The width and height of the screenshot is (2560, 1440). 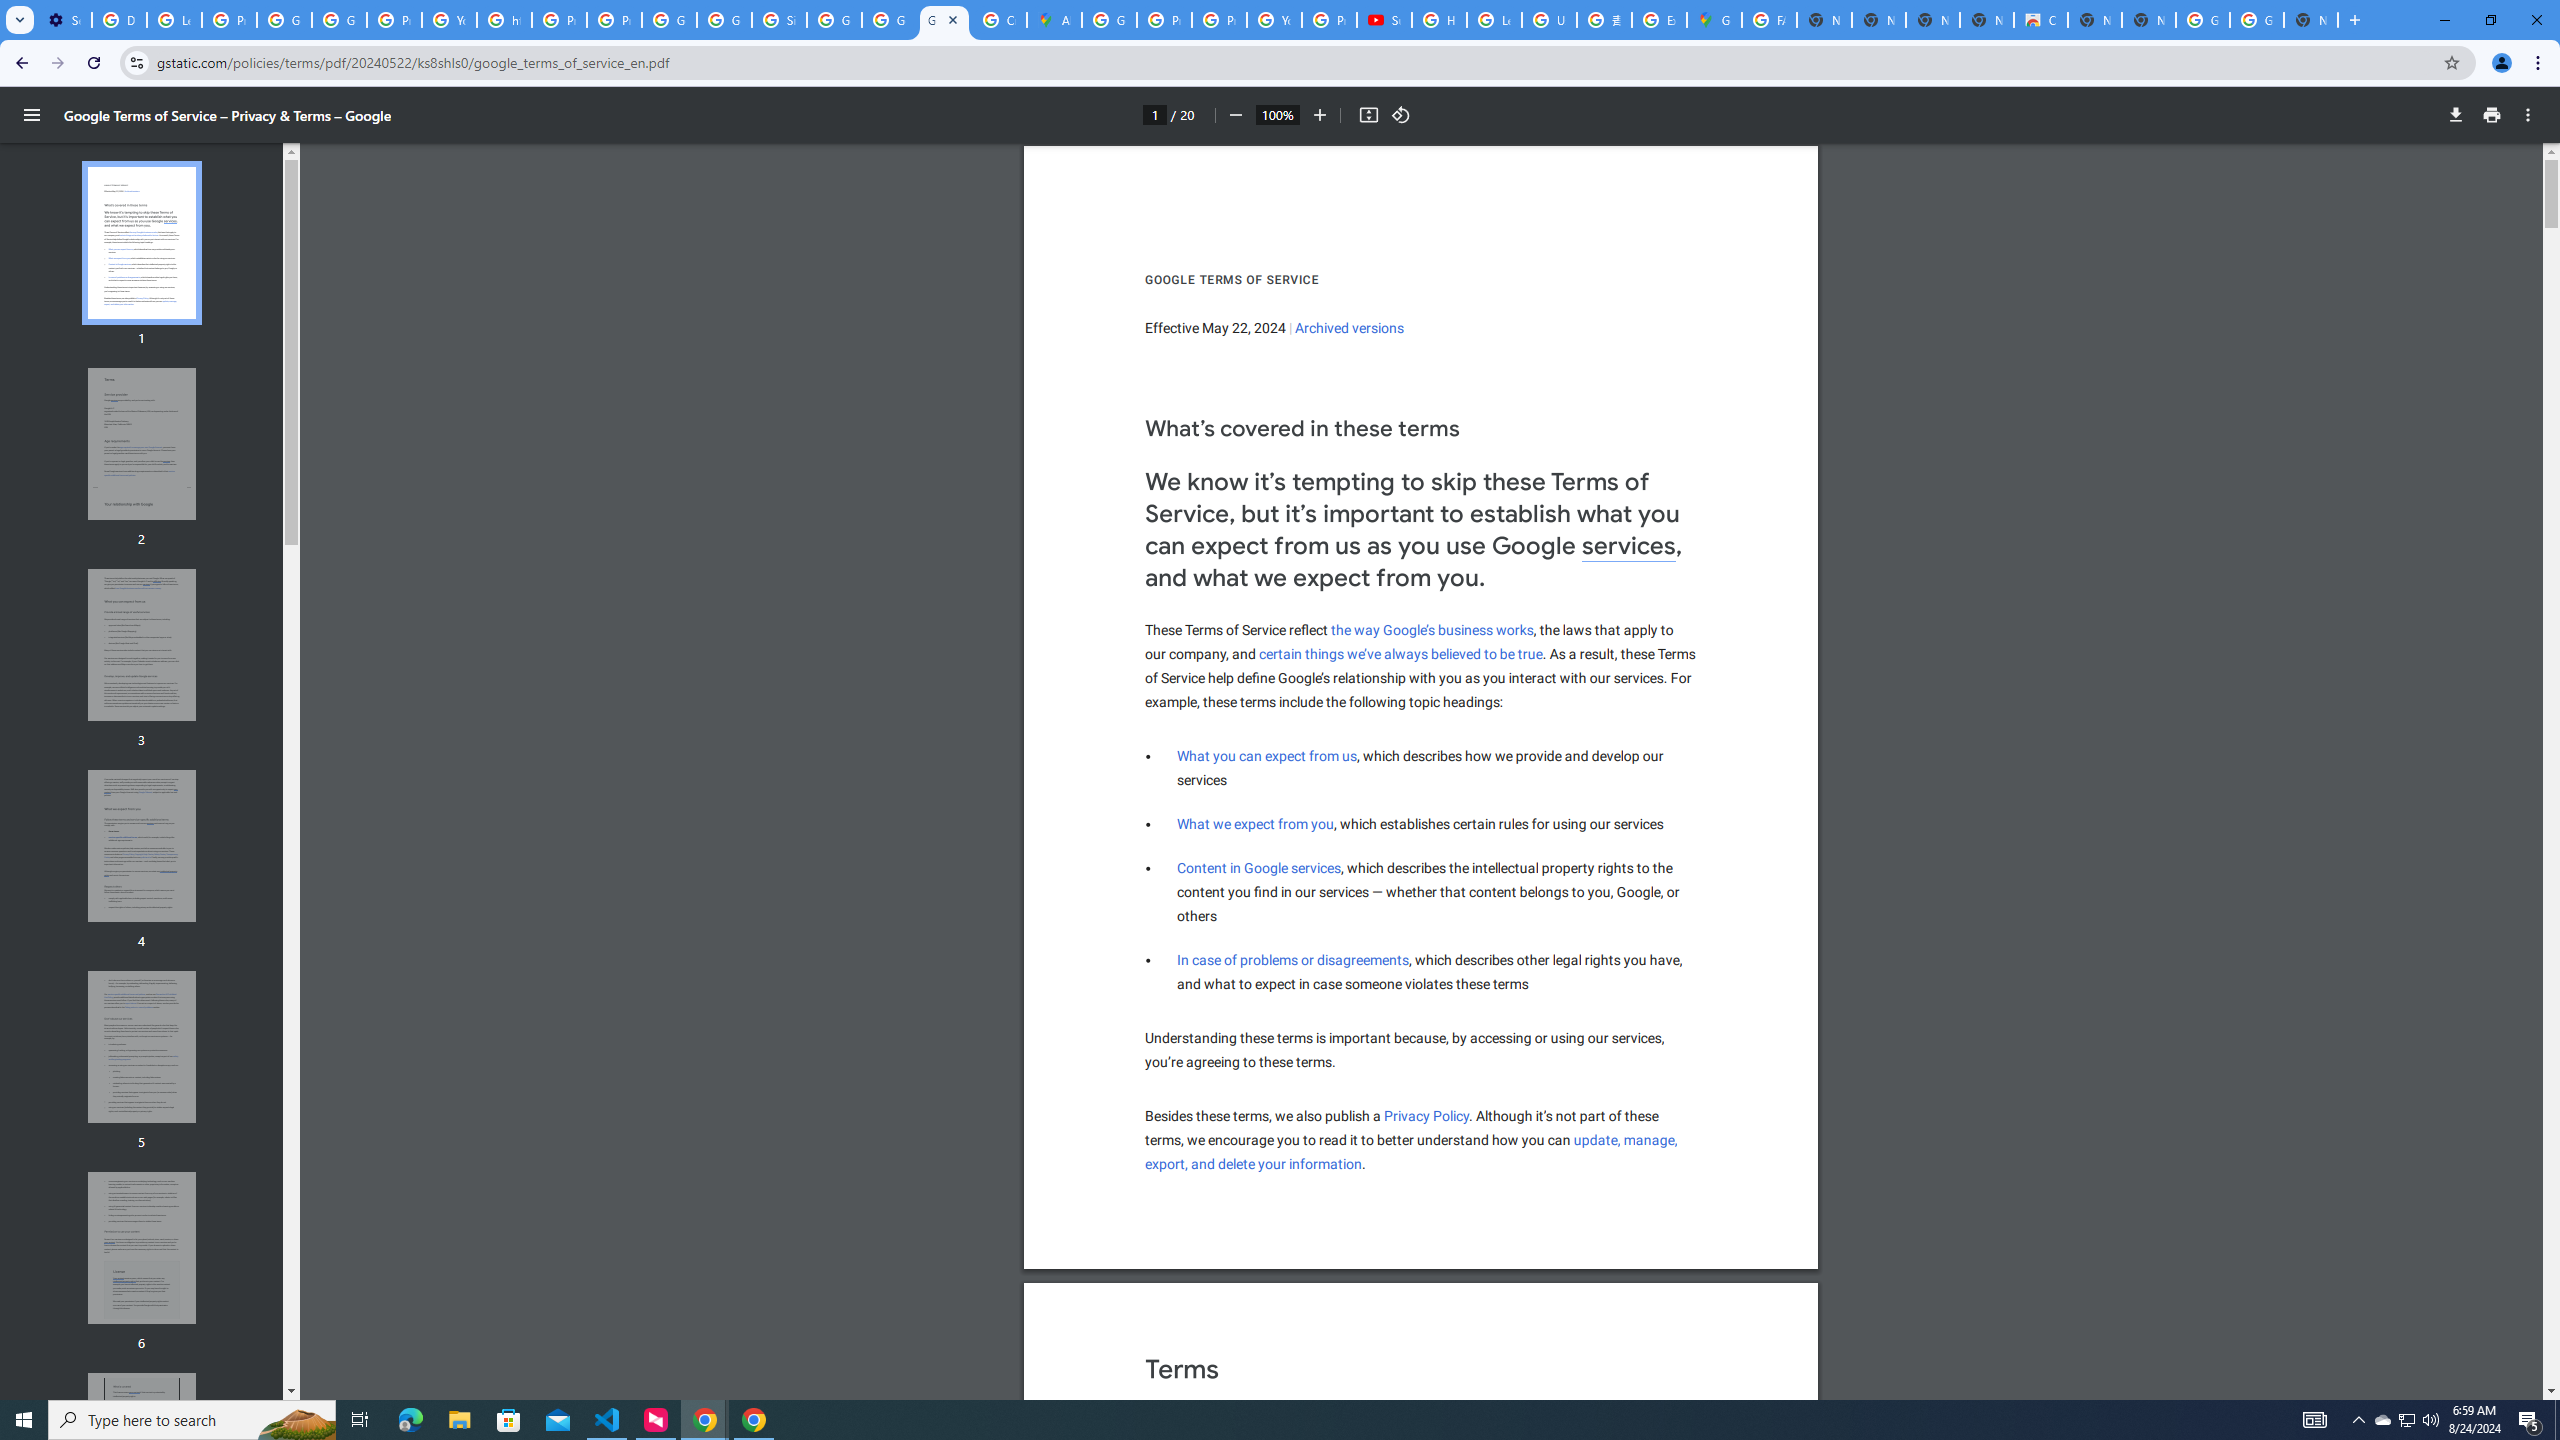 What do you see at coordinates (1255, 824) in the screenshot?
I see `What we expect from you` at bounding box center [1255, 824].